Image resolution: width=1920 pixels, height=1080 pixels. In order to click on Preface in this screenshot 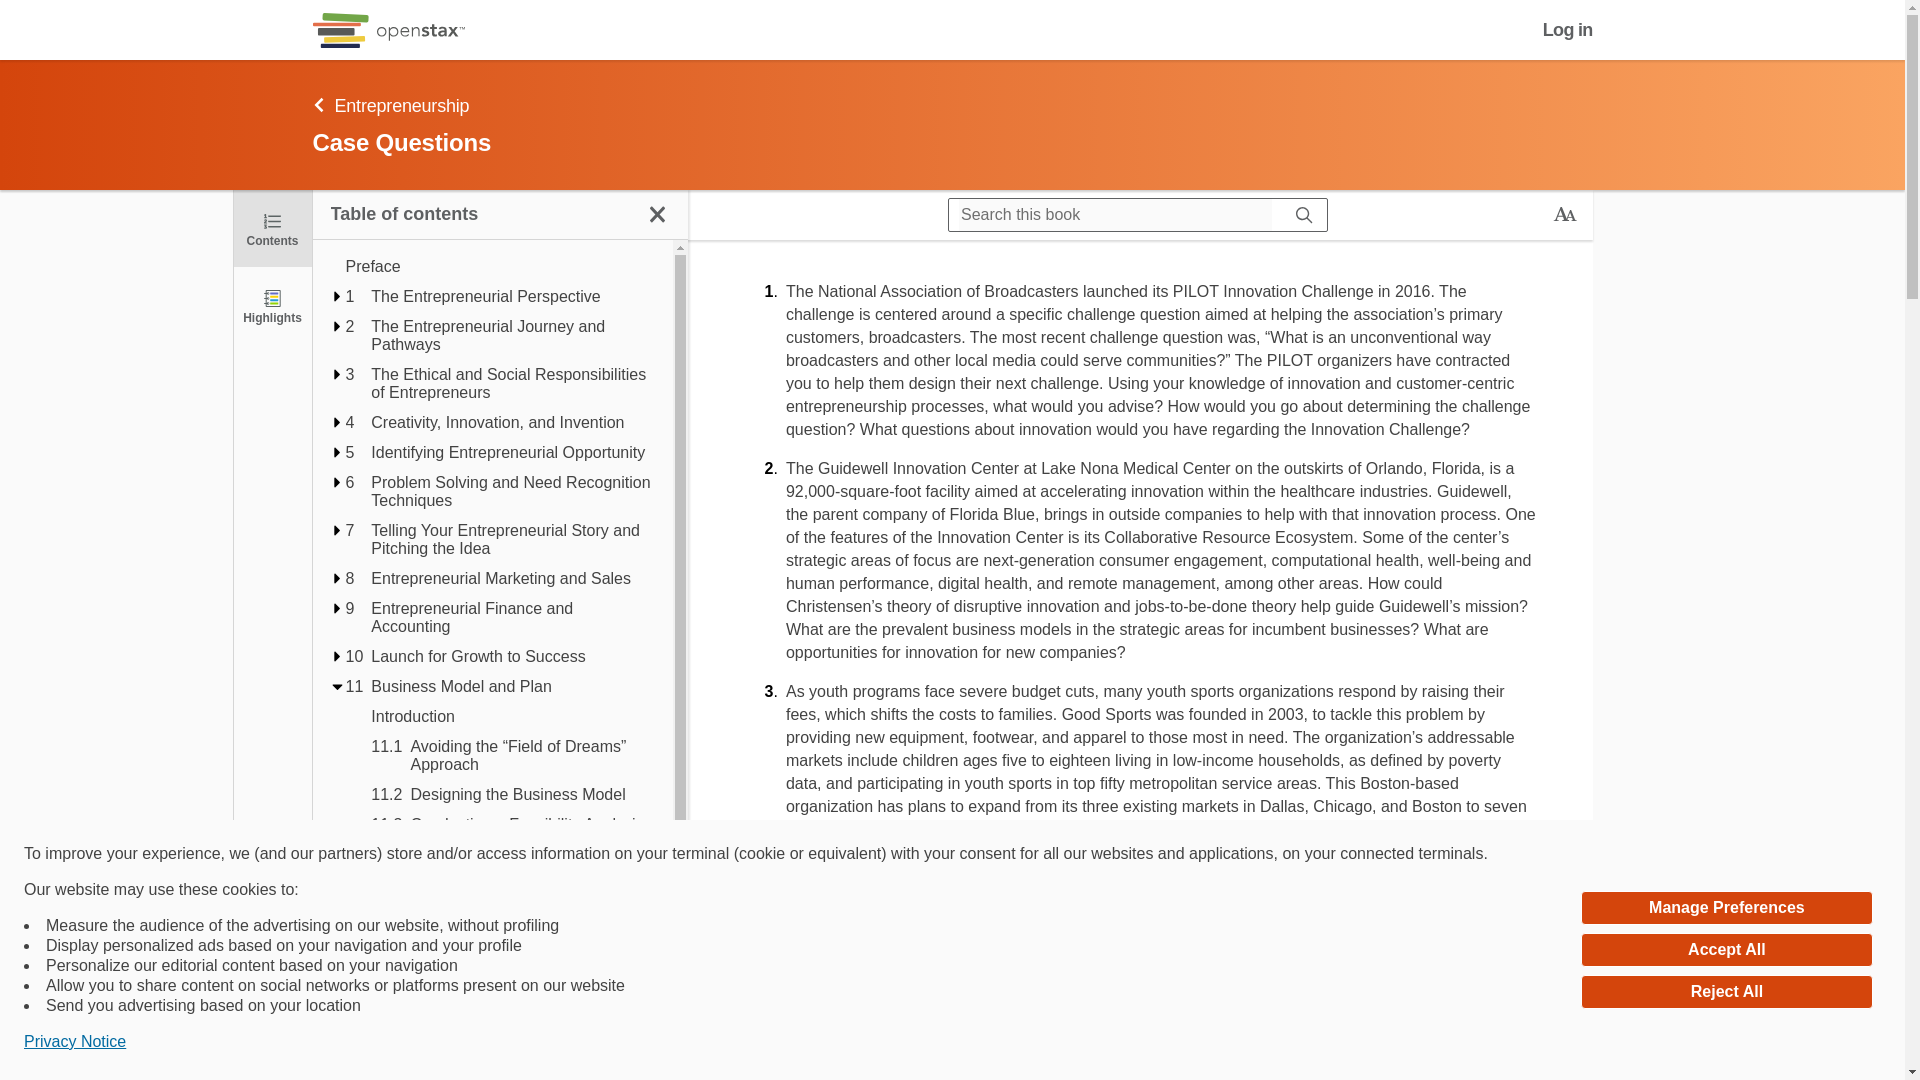, I will do `click(500, 267)`.